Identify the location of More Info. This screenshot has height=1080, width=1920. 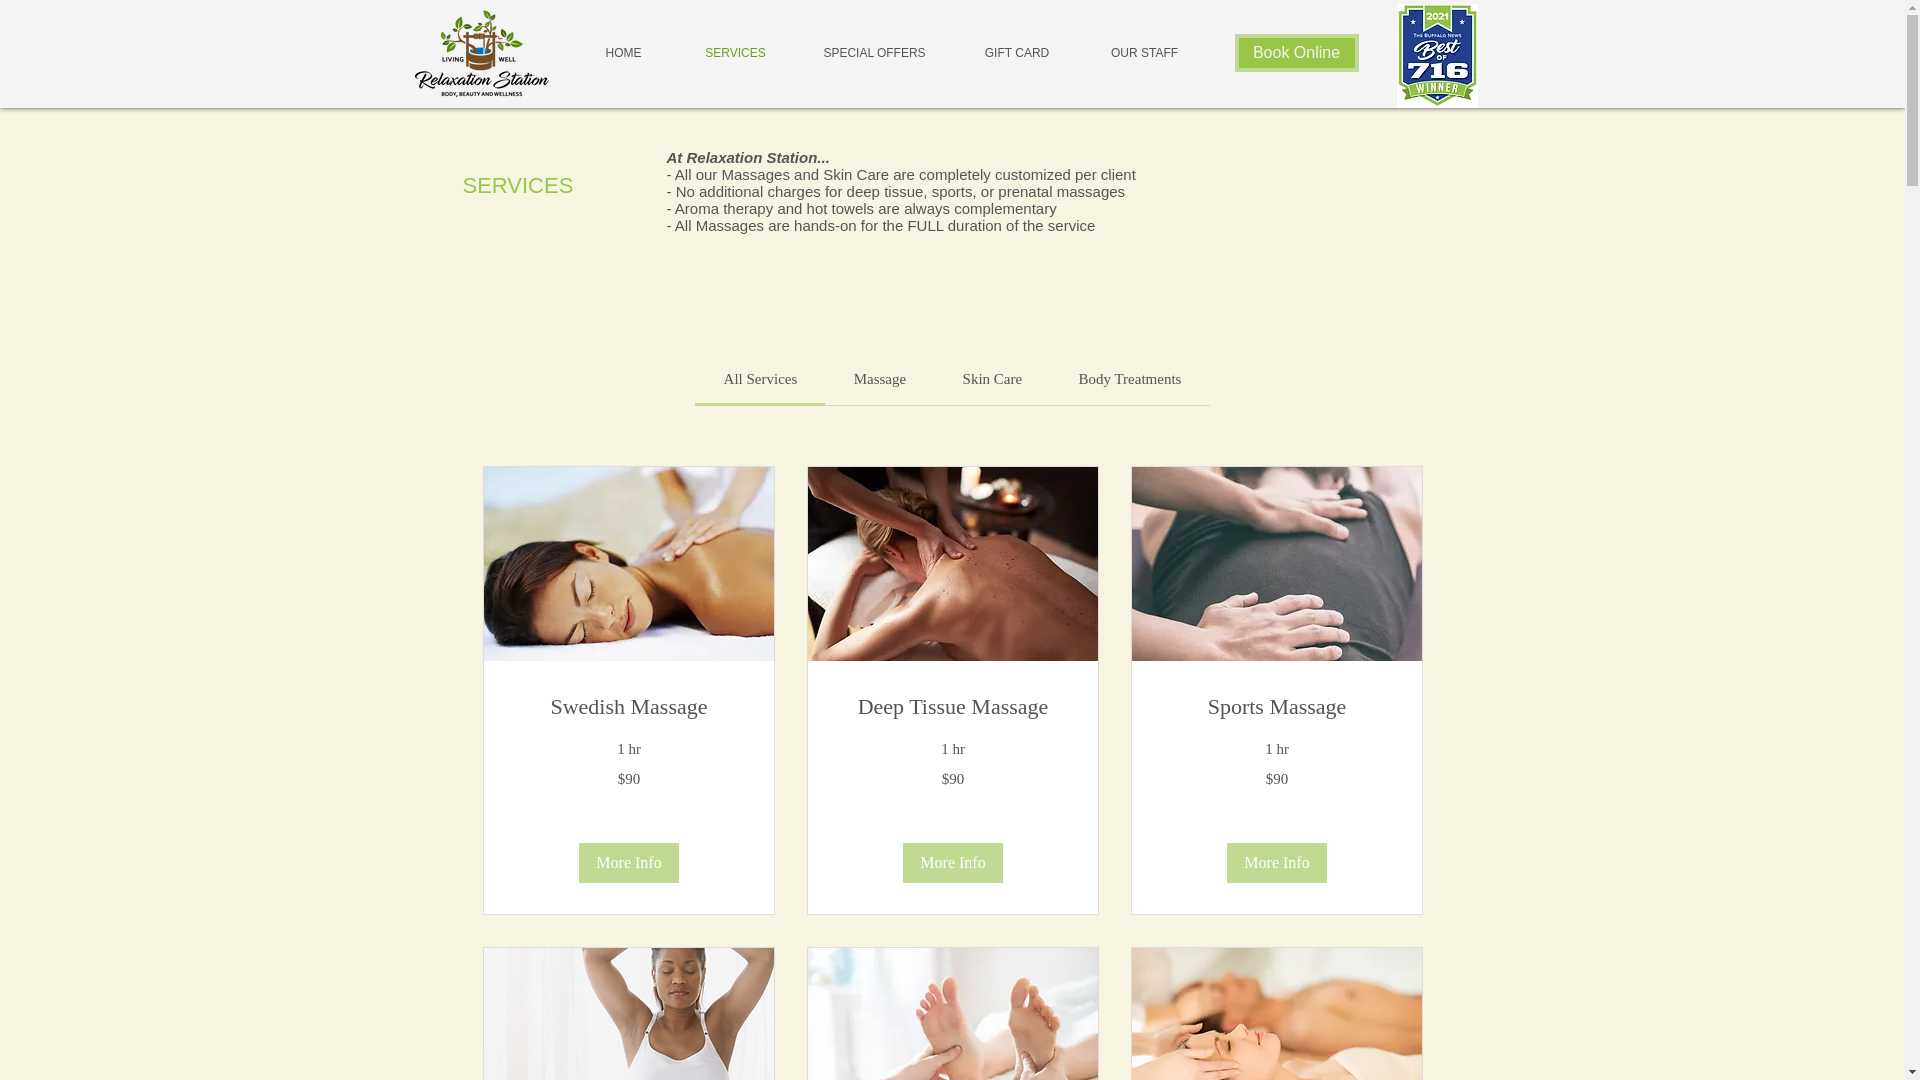
(952, 863).